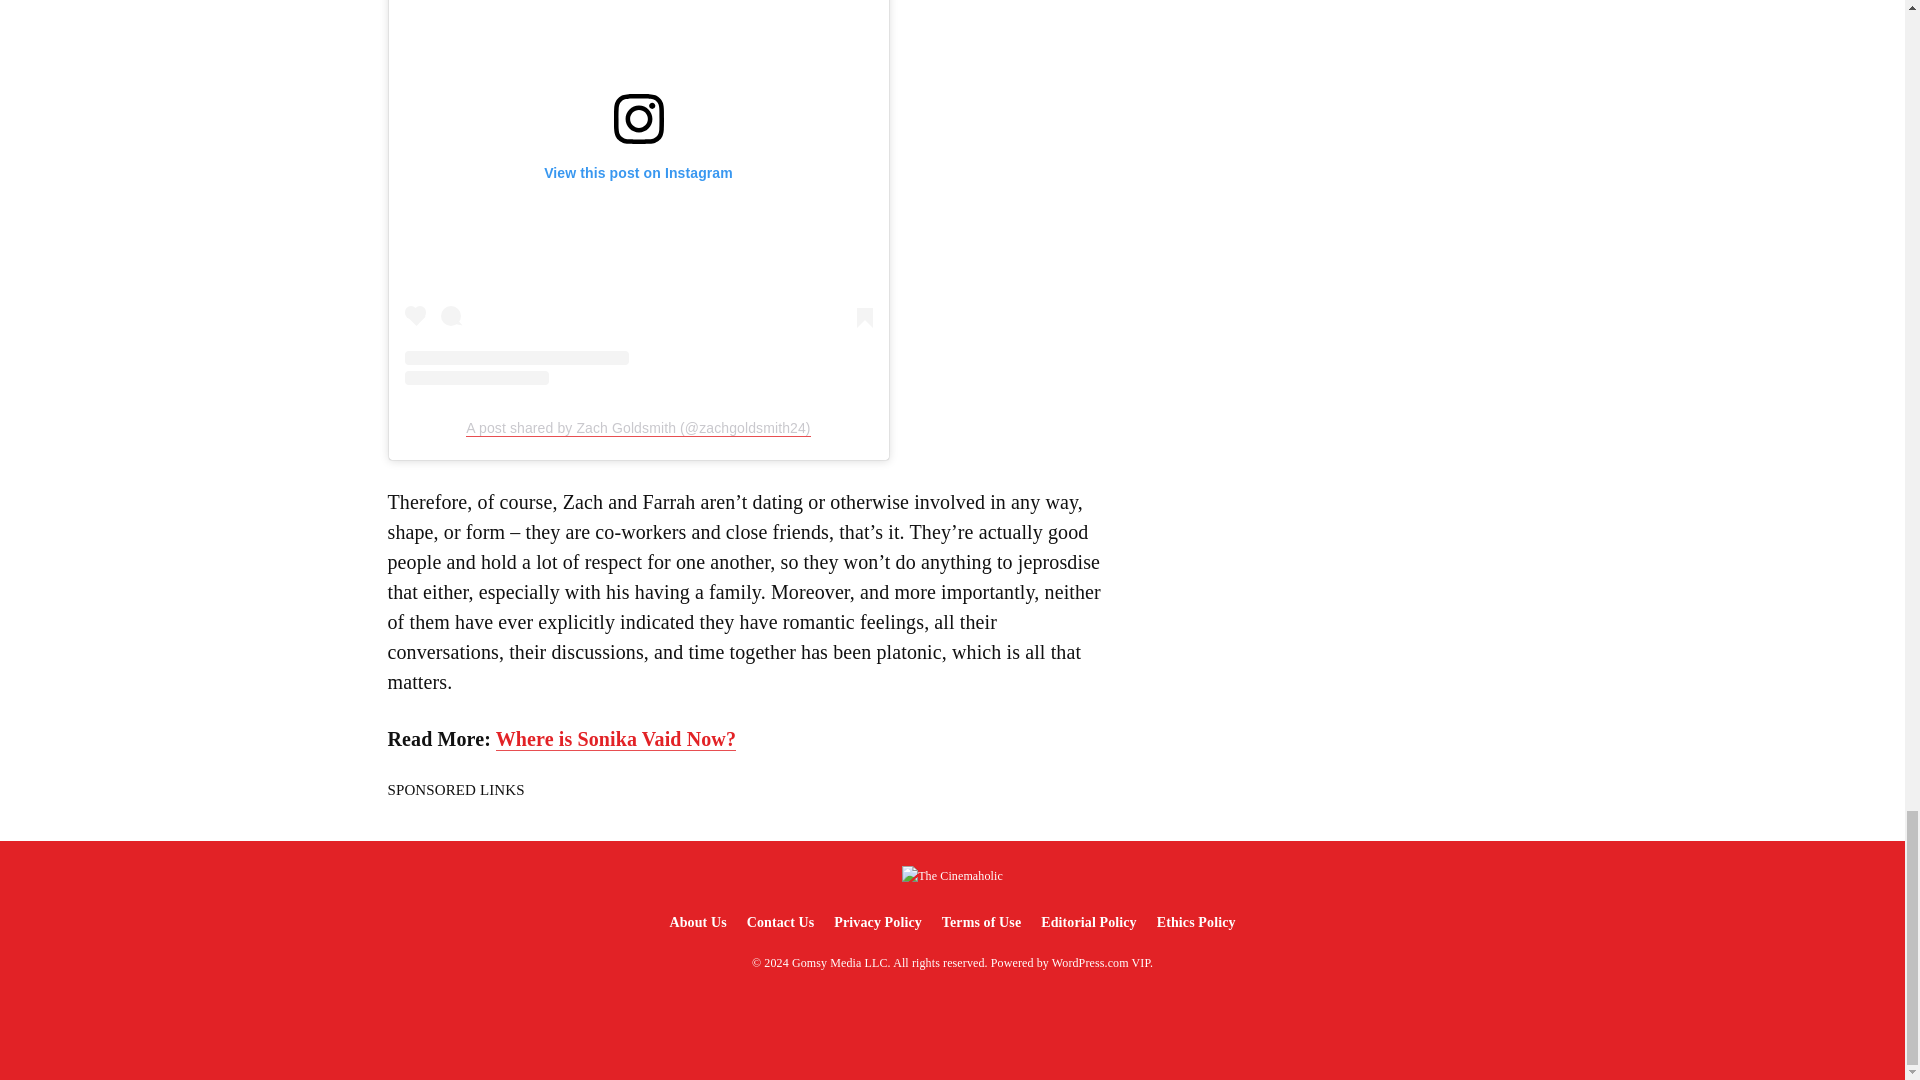  What do you see at coordinates (781, 922) in the screenshot?
I see `Contact Us` at bounding box center [781, 922].